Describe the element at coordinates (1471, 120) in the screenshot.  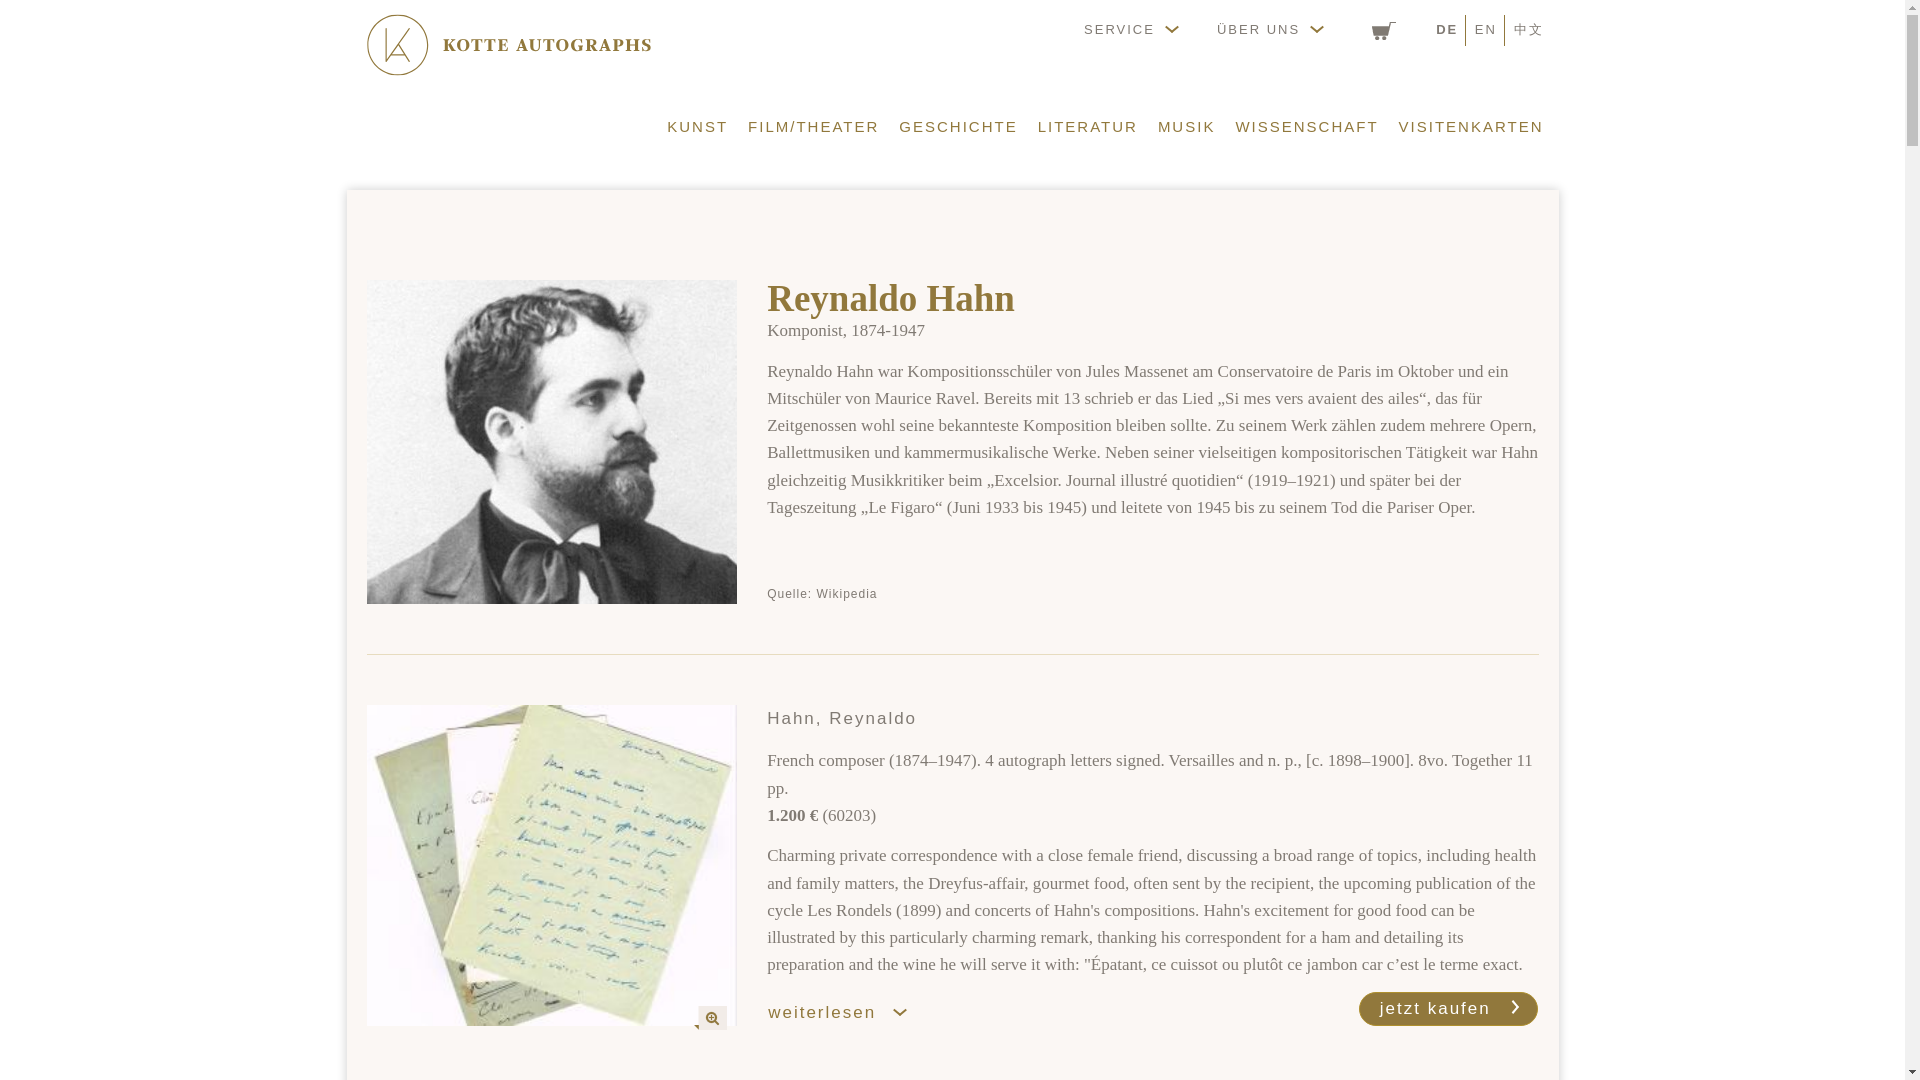
I see `VISITENKARTEN` at that location.